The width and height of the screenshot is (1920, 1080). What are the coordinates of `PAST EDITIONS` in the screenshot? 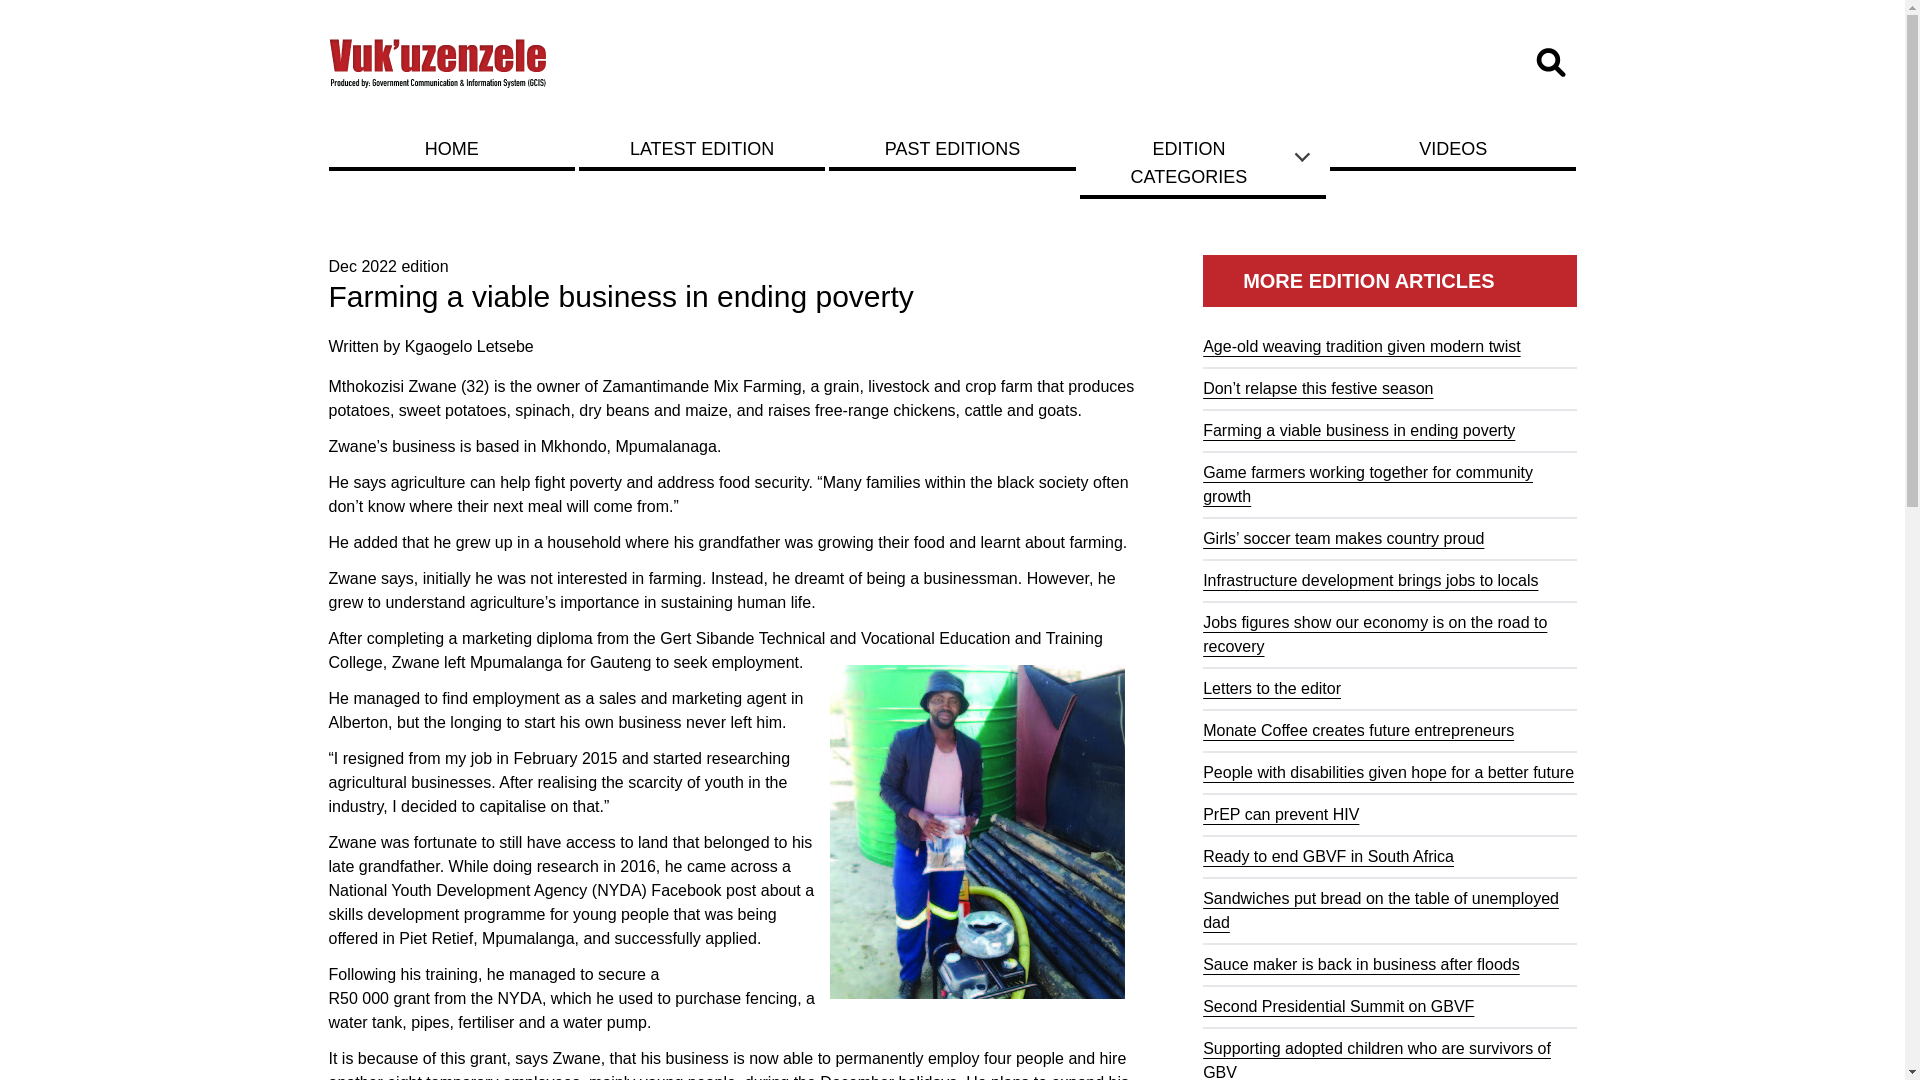 It's located at (952, 148).